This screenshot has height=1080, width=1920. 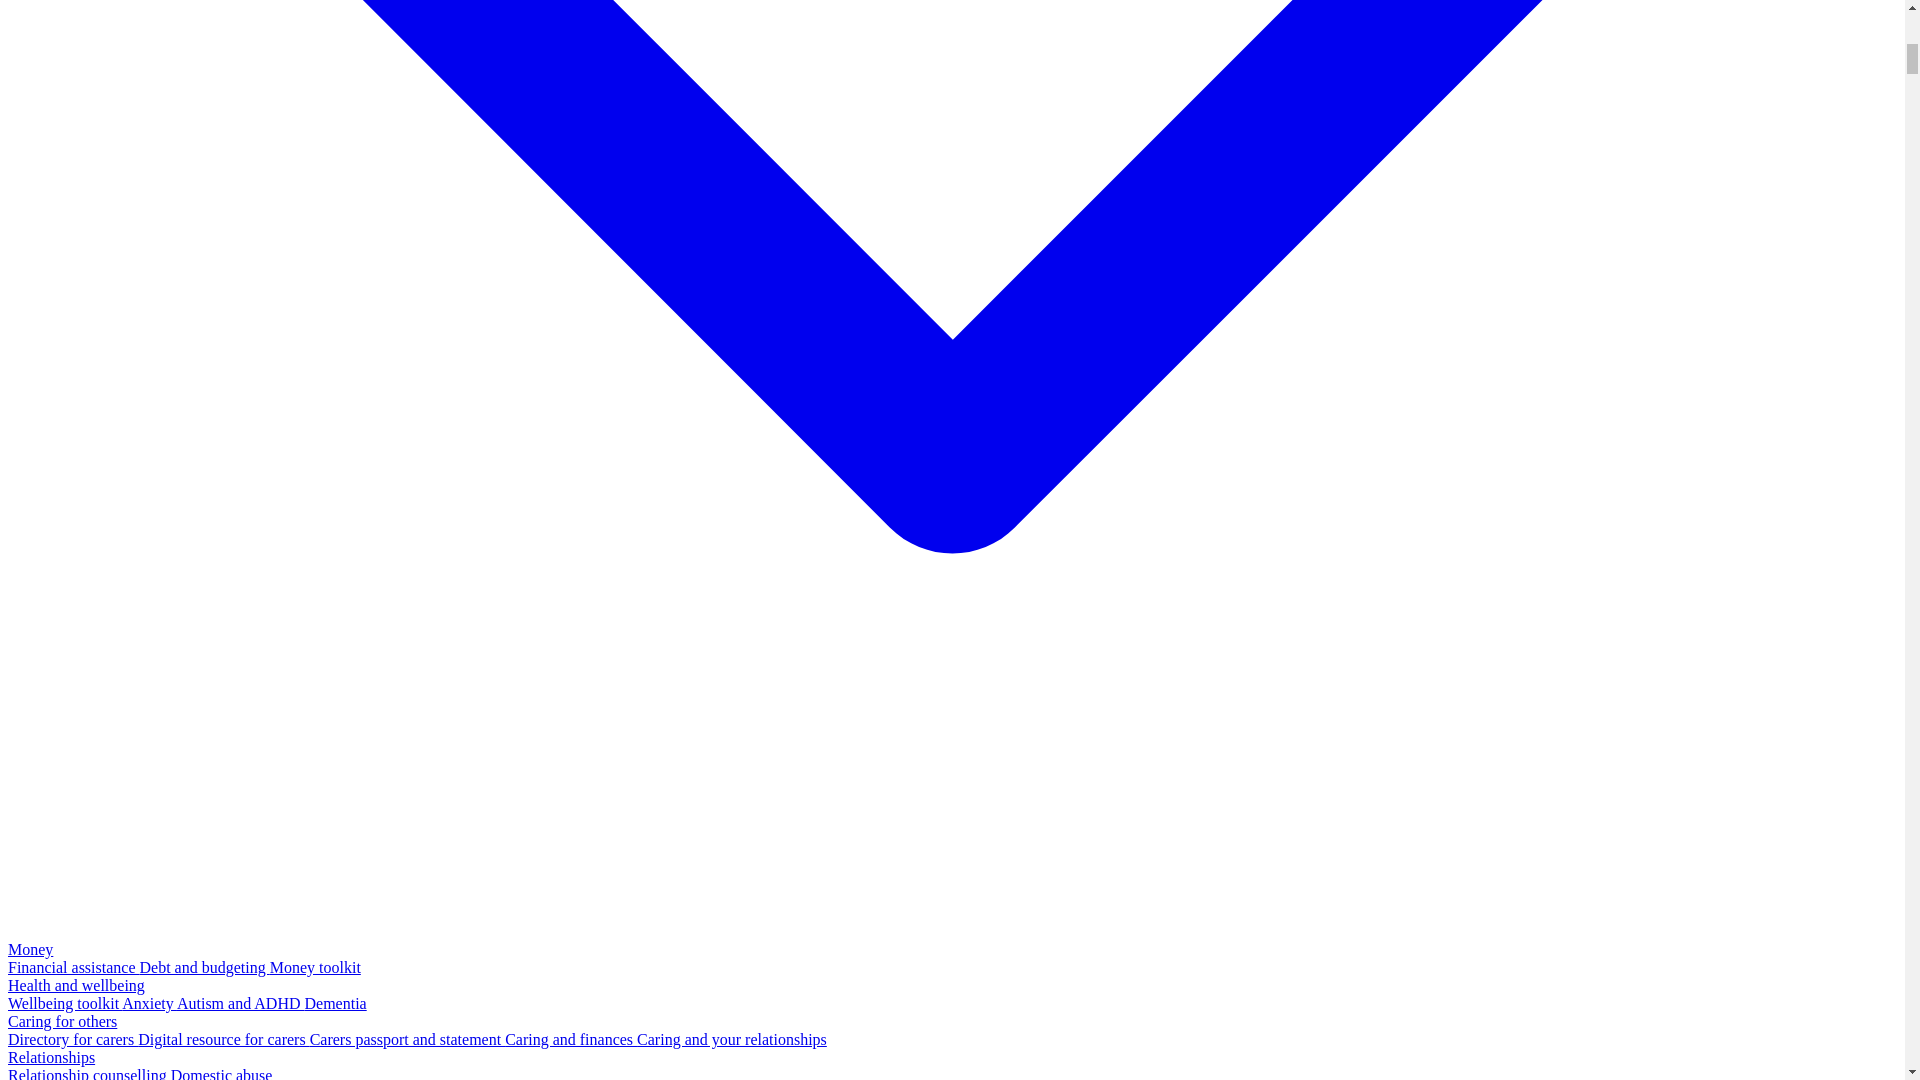 I want to click on Money, so click(x=30, y=948).